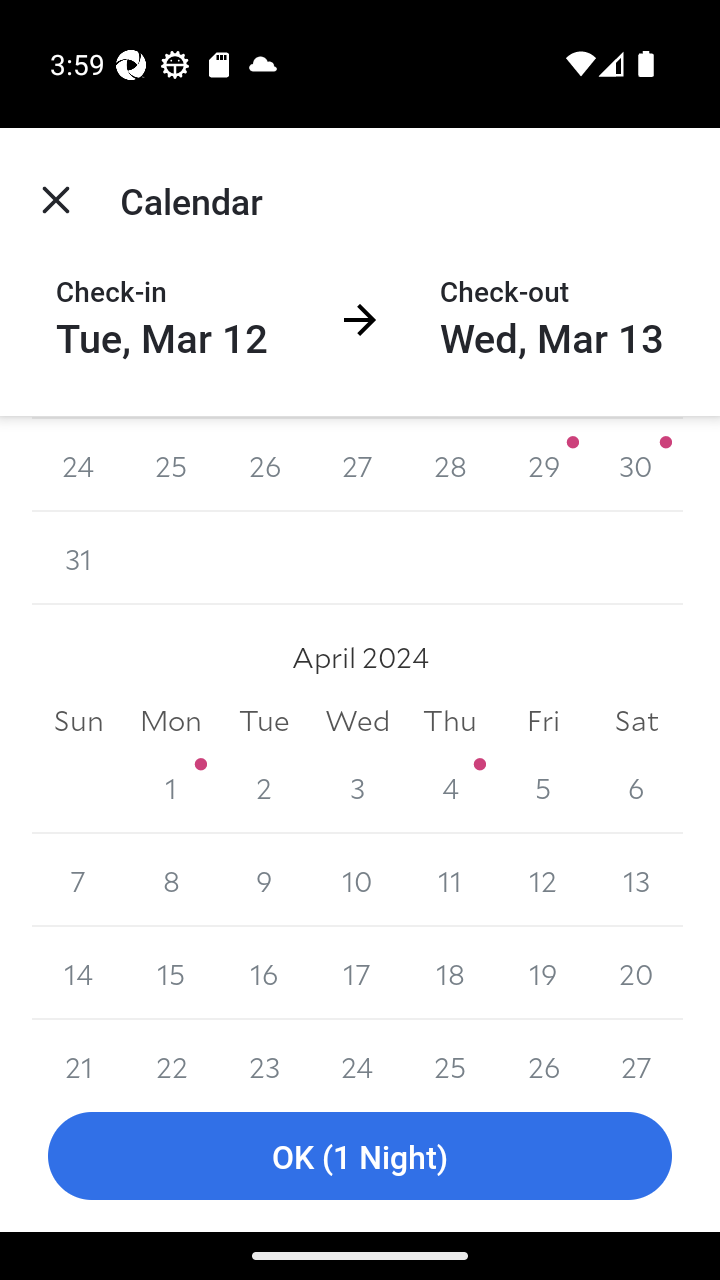 The image size is (720, 1280). What do you see at coordinates (78, 465) in the screenshot?
I see `24 24 March 2024` at bounding box center [78, 465].